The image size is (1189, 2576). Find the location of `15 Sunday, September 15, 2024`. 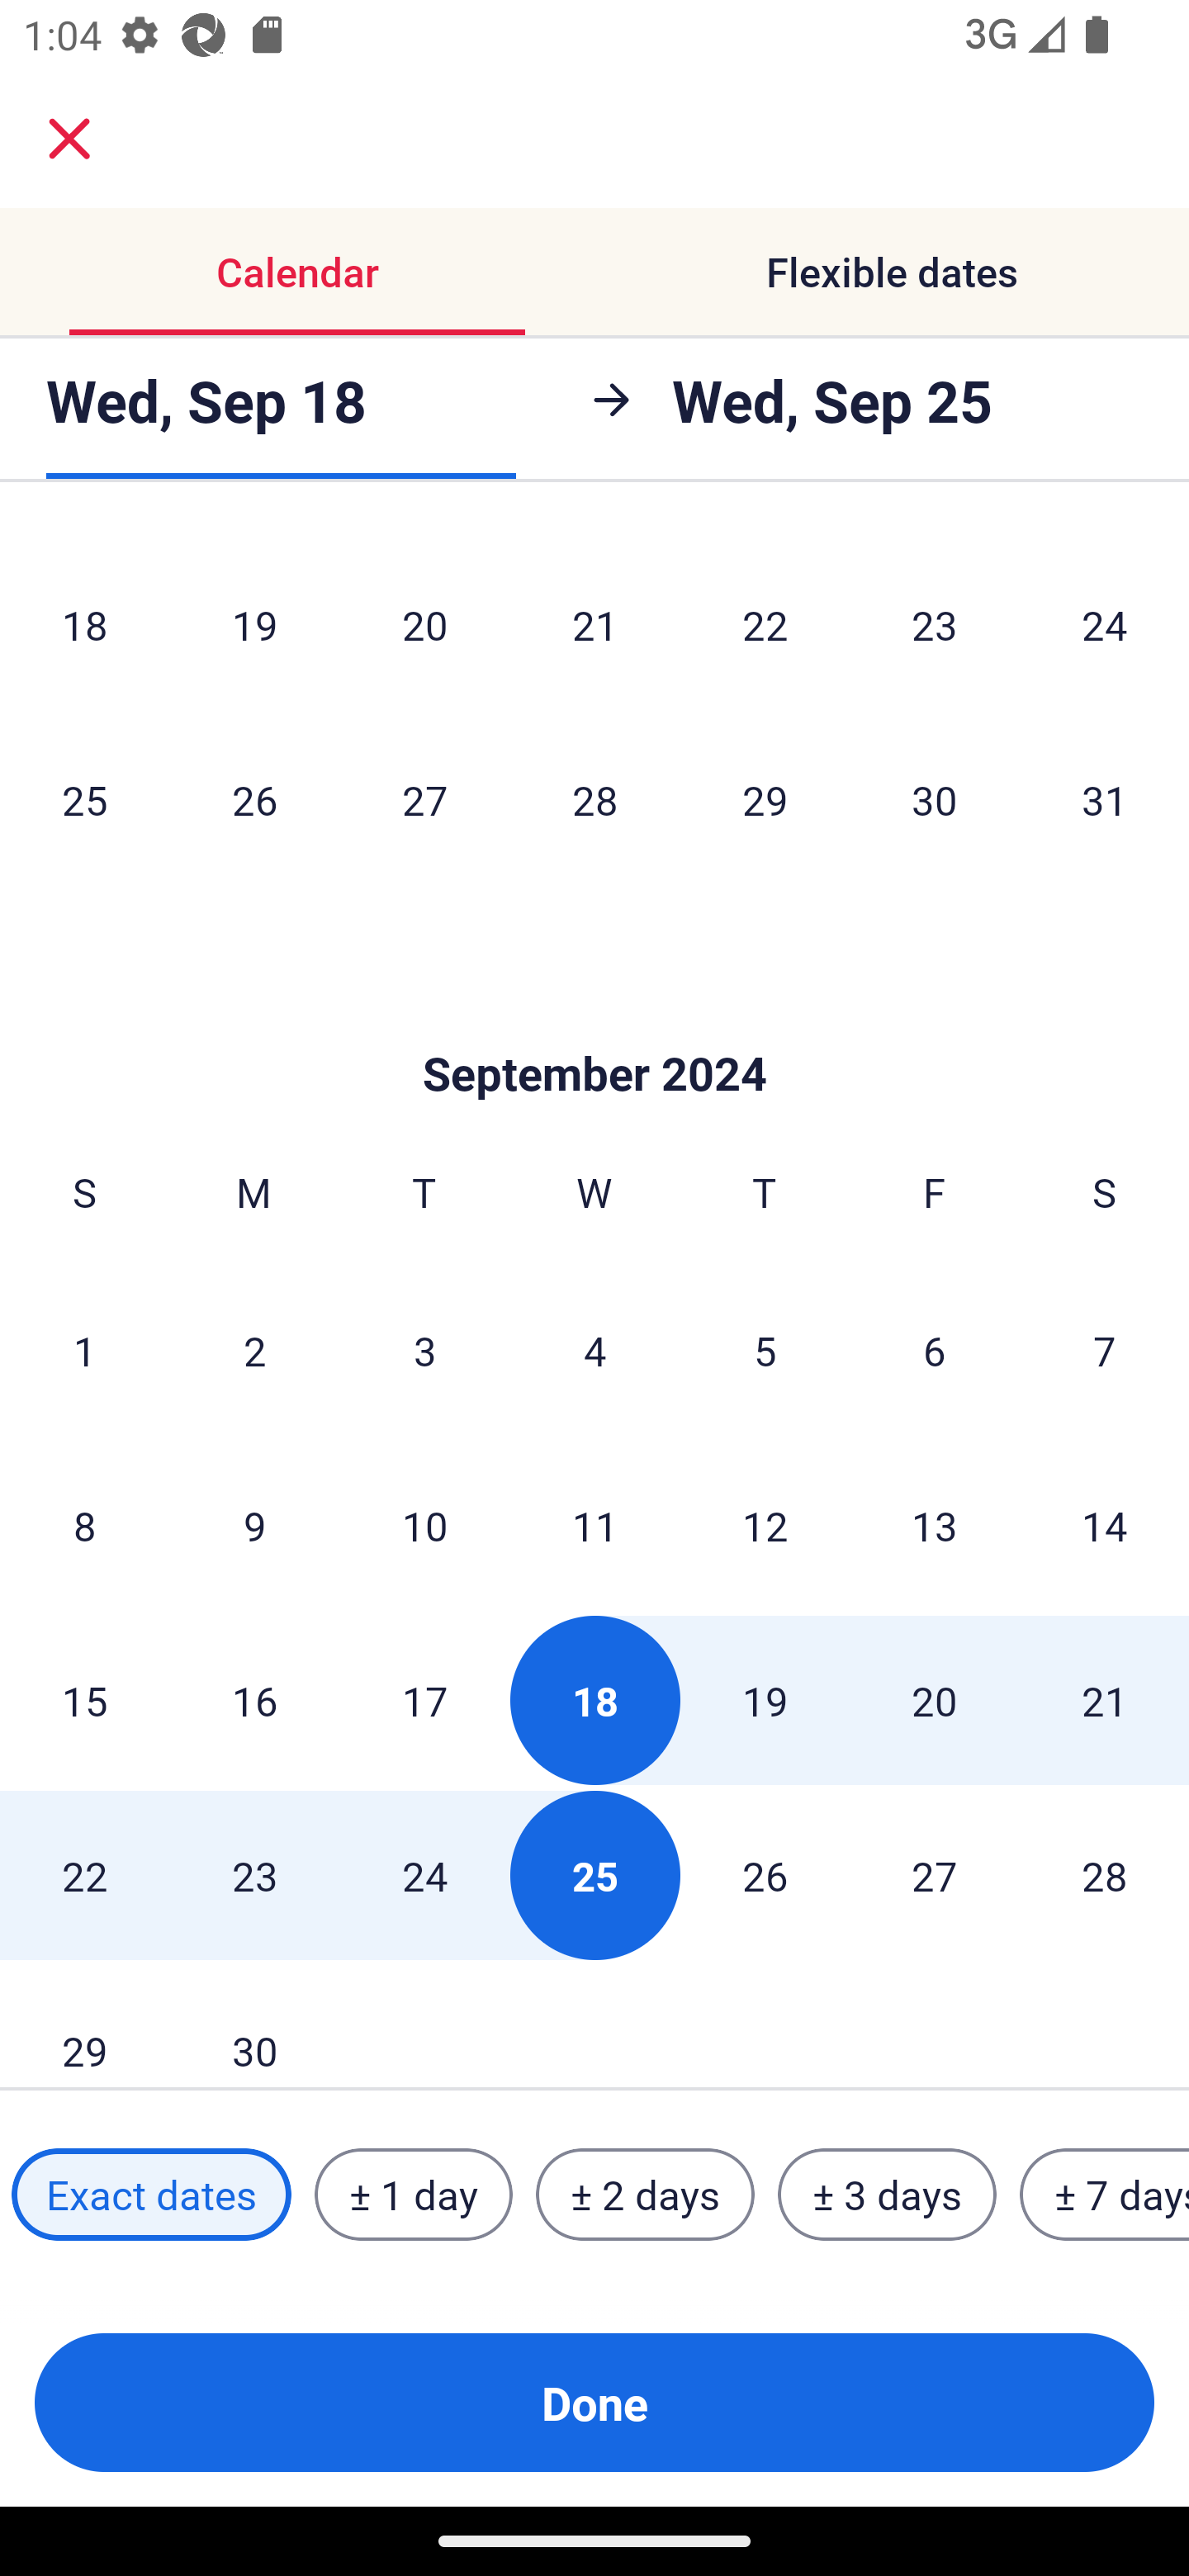

15 Sunday, September 15, 2024 is located at coordinates (84, 1700).